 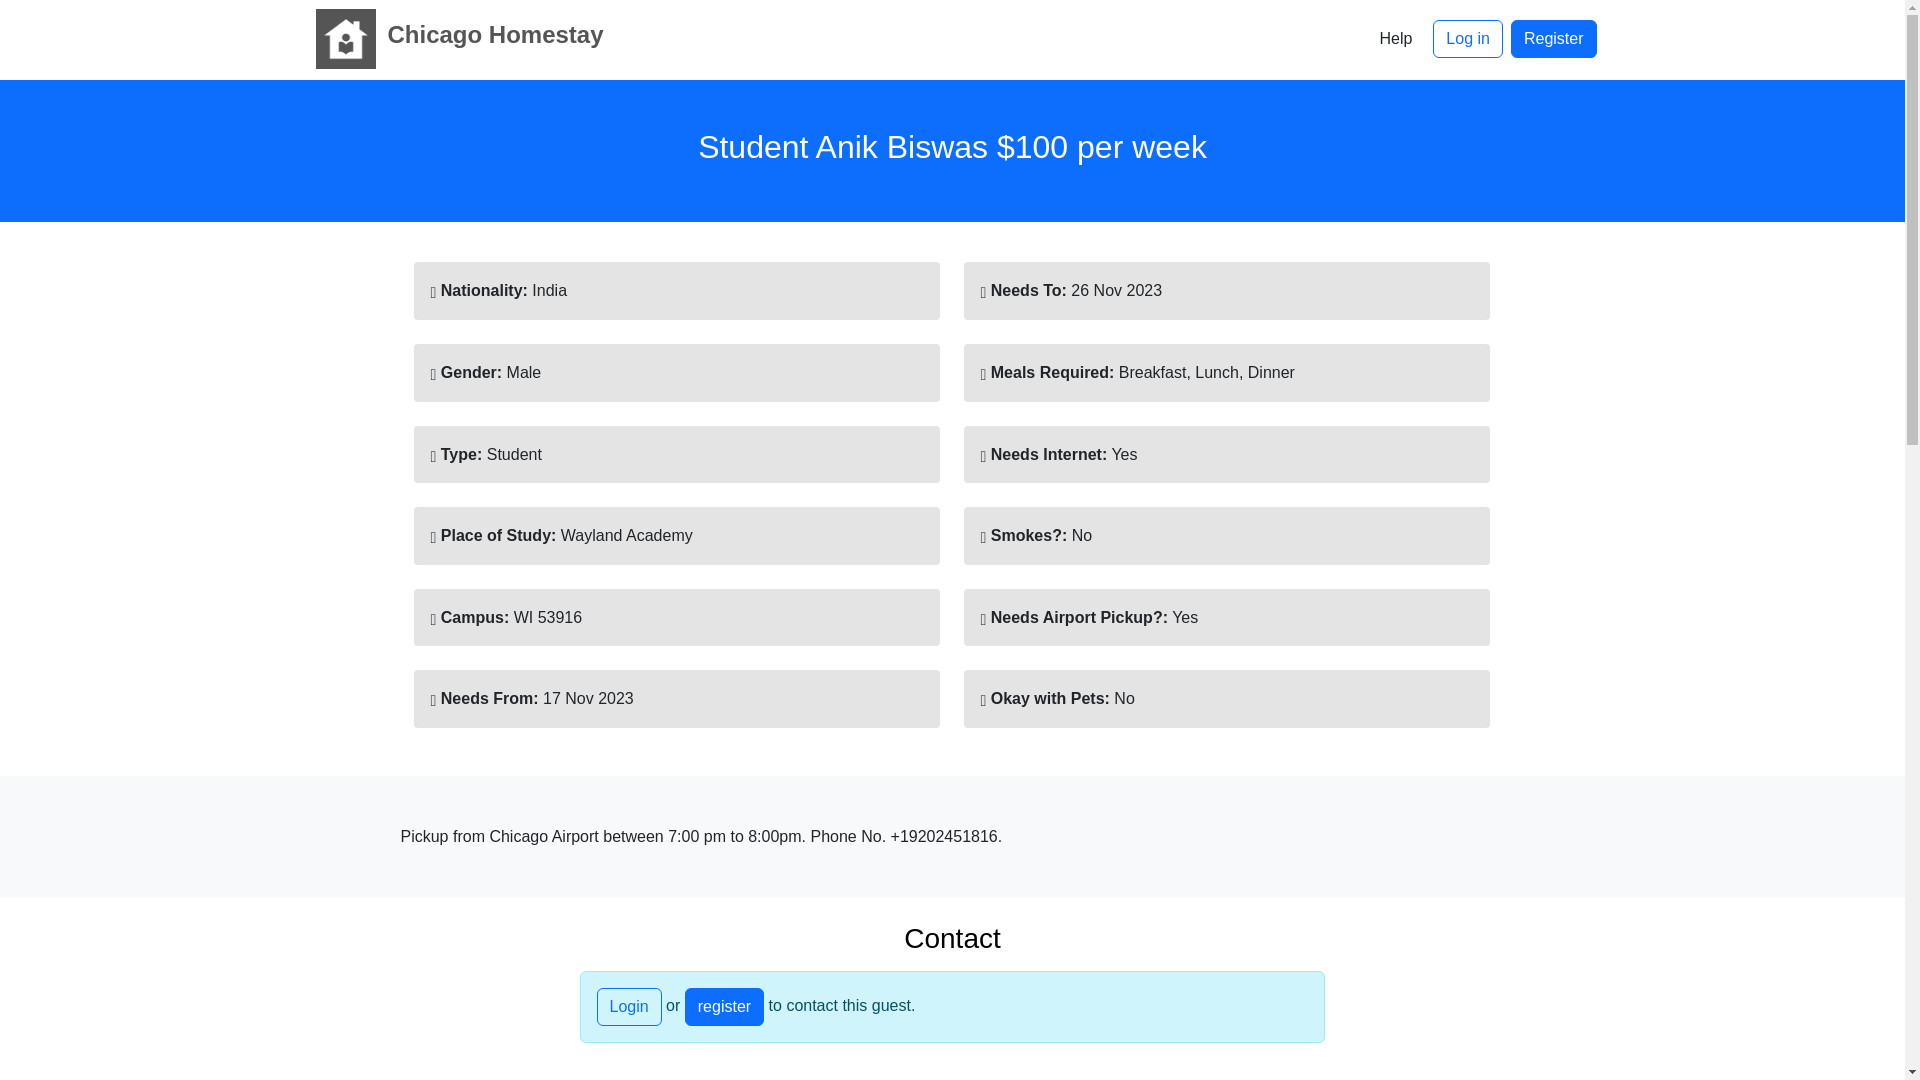 What do you see at coordinates (1394, 39) in the screenshot?
I see `Help` at bounding box center [1394, 39].